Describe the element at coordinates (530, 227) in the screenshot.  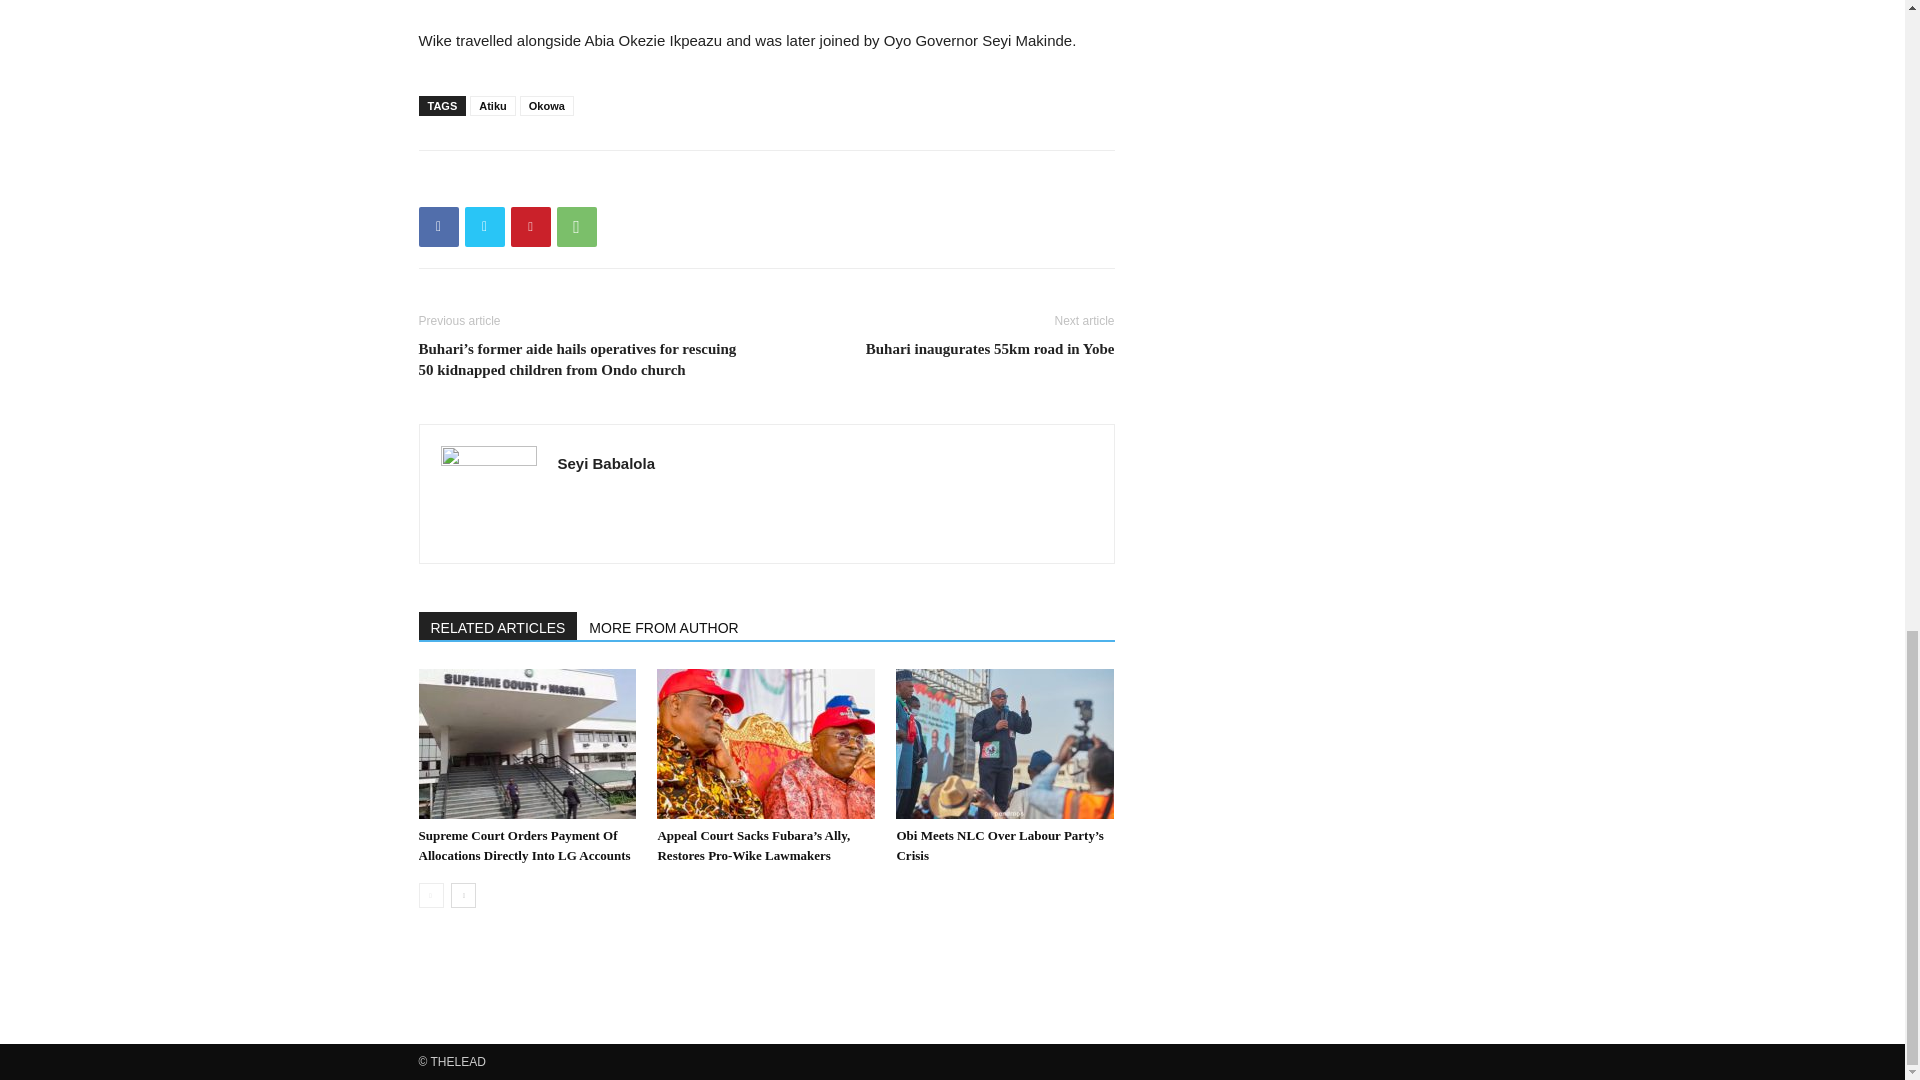
I see `Pinterest` at that location.